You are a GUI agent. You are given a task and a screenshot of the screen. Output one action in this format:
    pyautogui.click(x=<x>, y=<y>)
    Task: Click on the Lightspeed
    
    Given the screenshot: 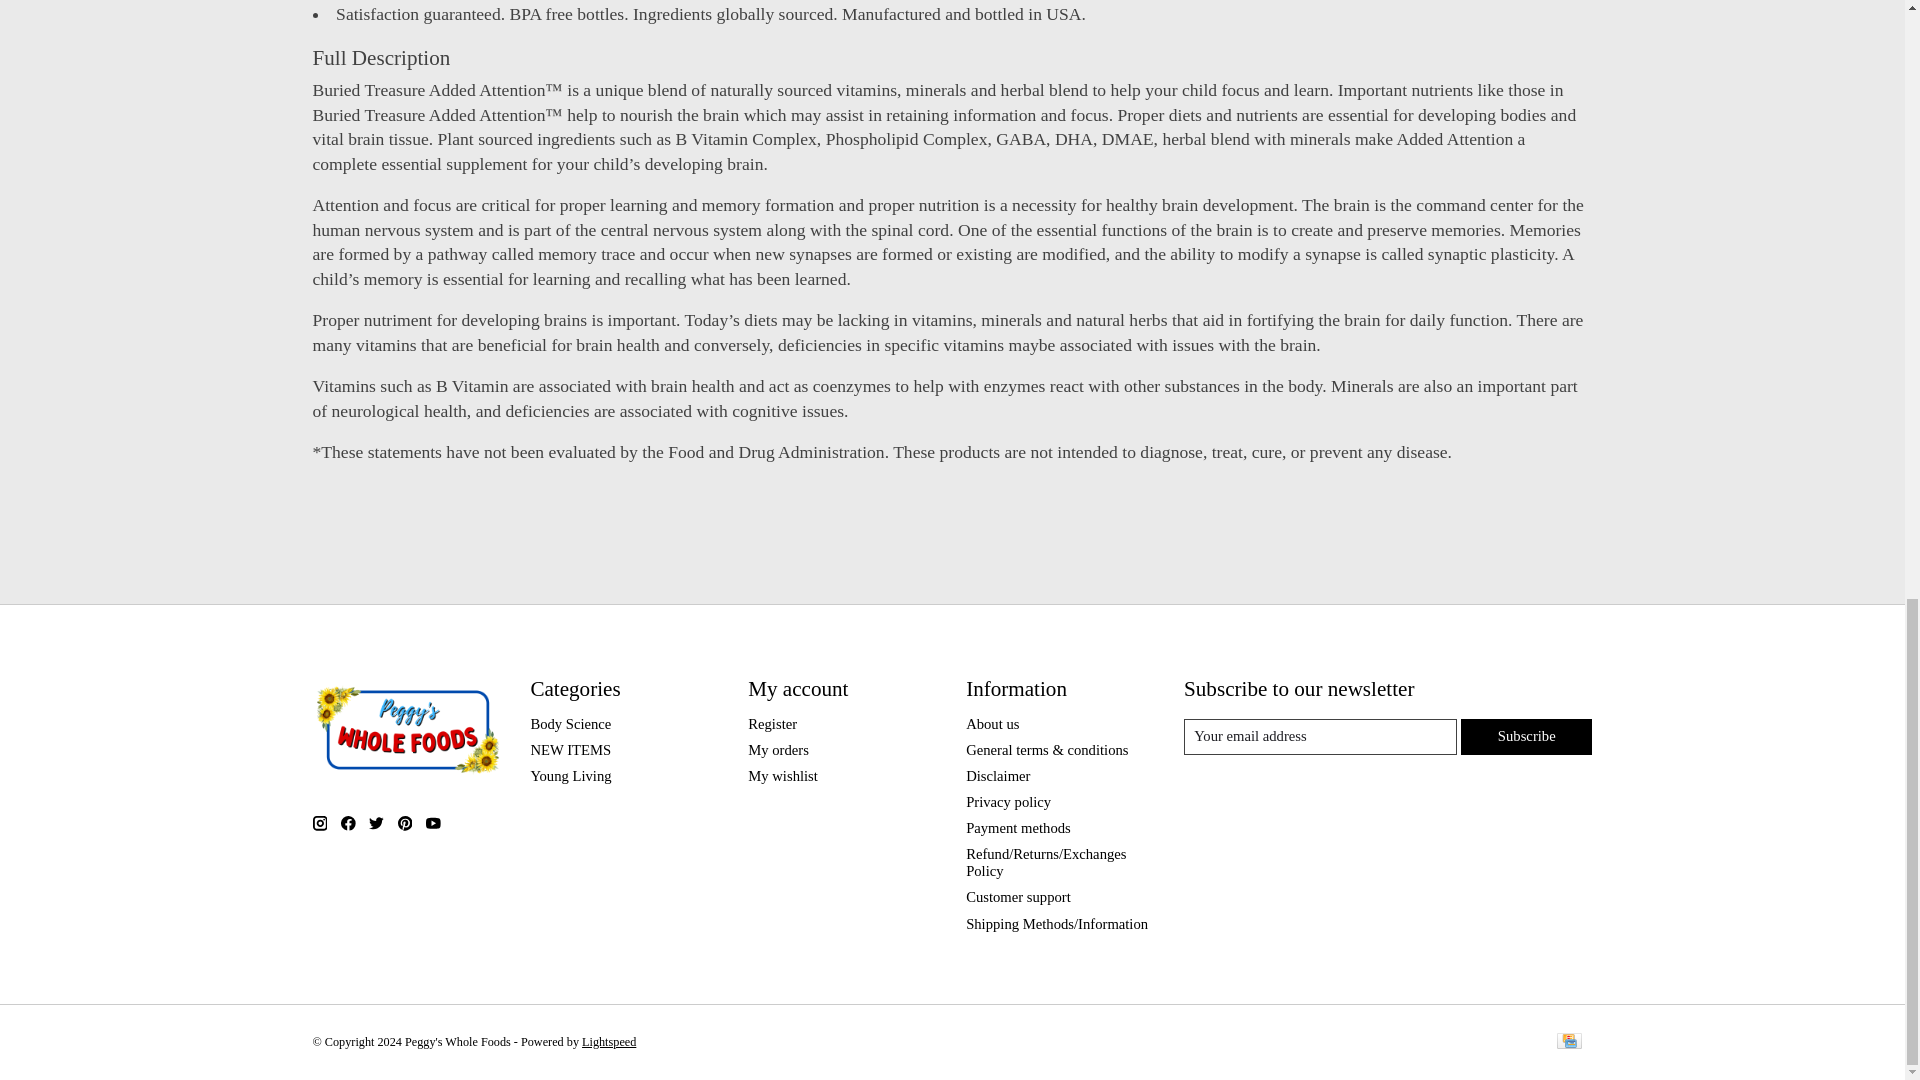 What is the action you would take?
    pyautogui.click(x=608, y=1041)
    